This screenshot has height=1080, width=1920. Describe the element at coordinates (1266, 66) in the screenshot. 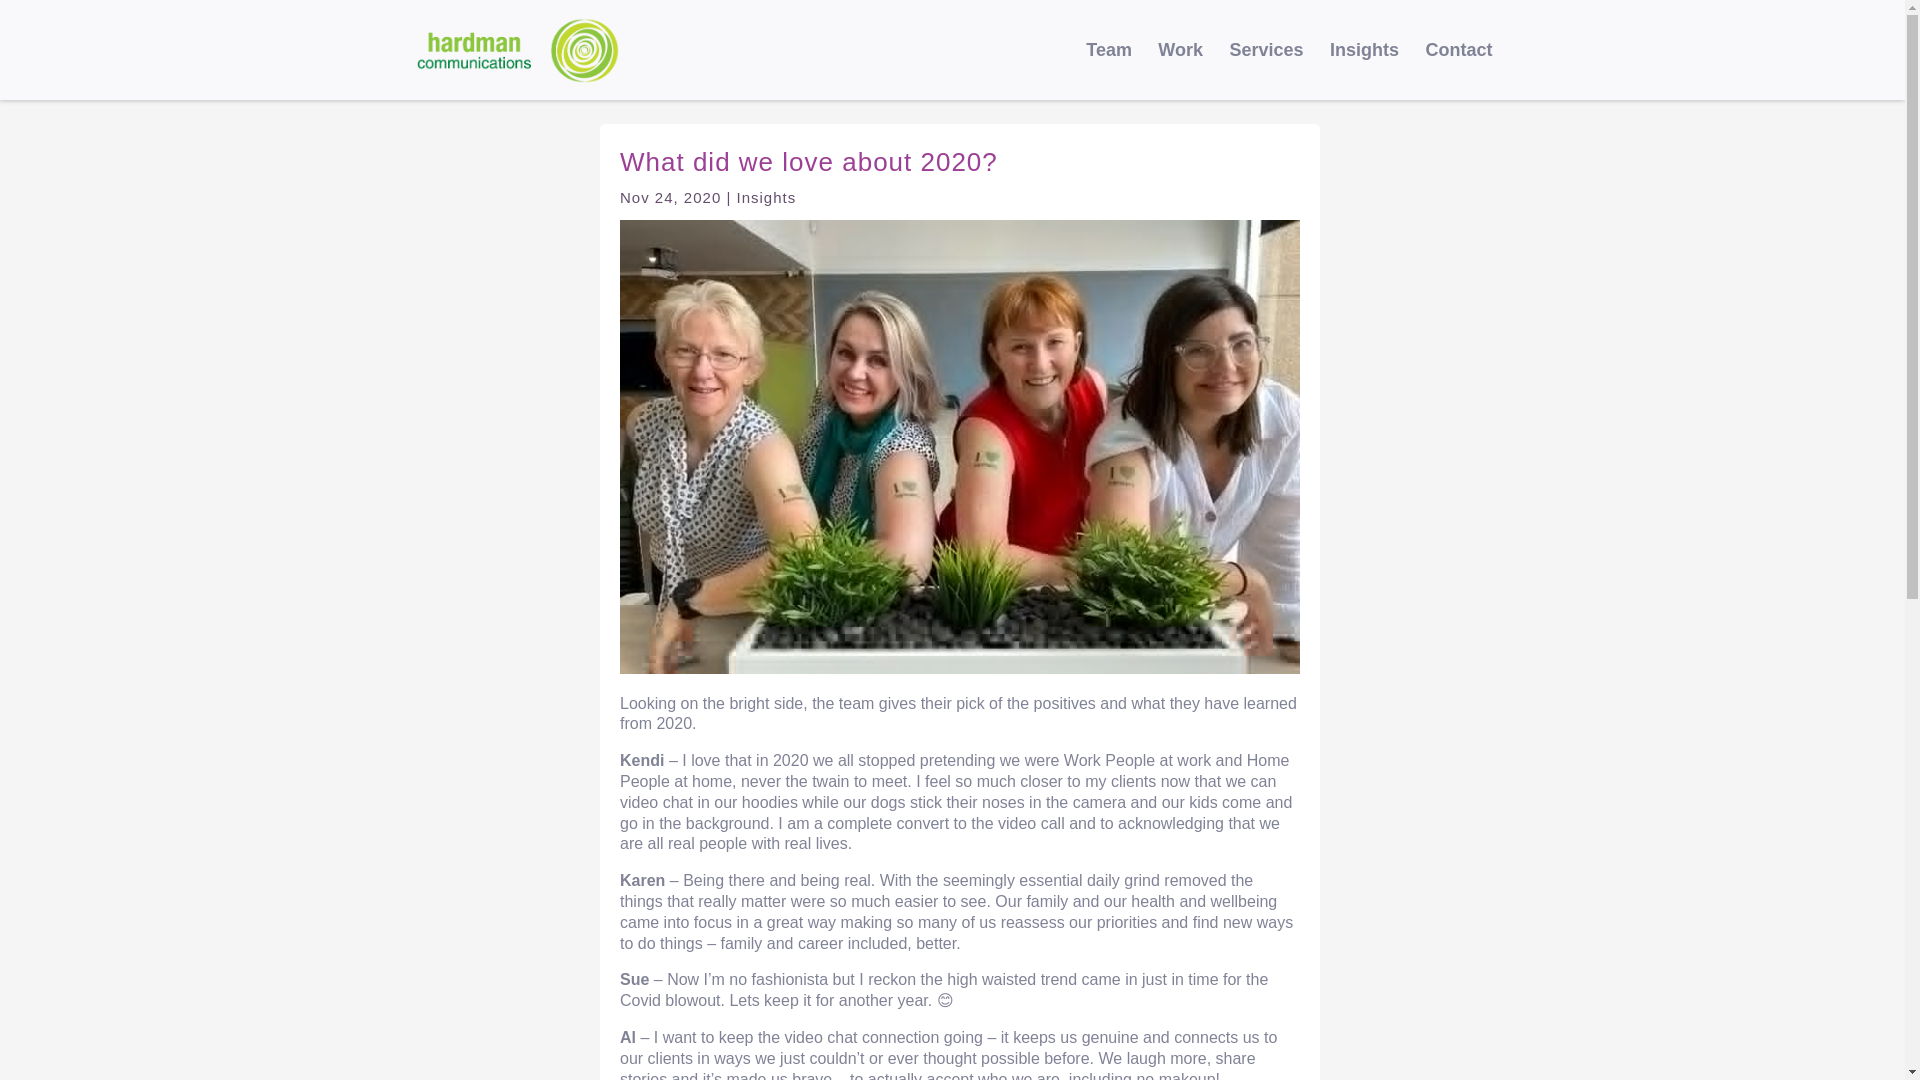

I see `Services` at that location.